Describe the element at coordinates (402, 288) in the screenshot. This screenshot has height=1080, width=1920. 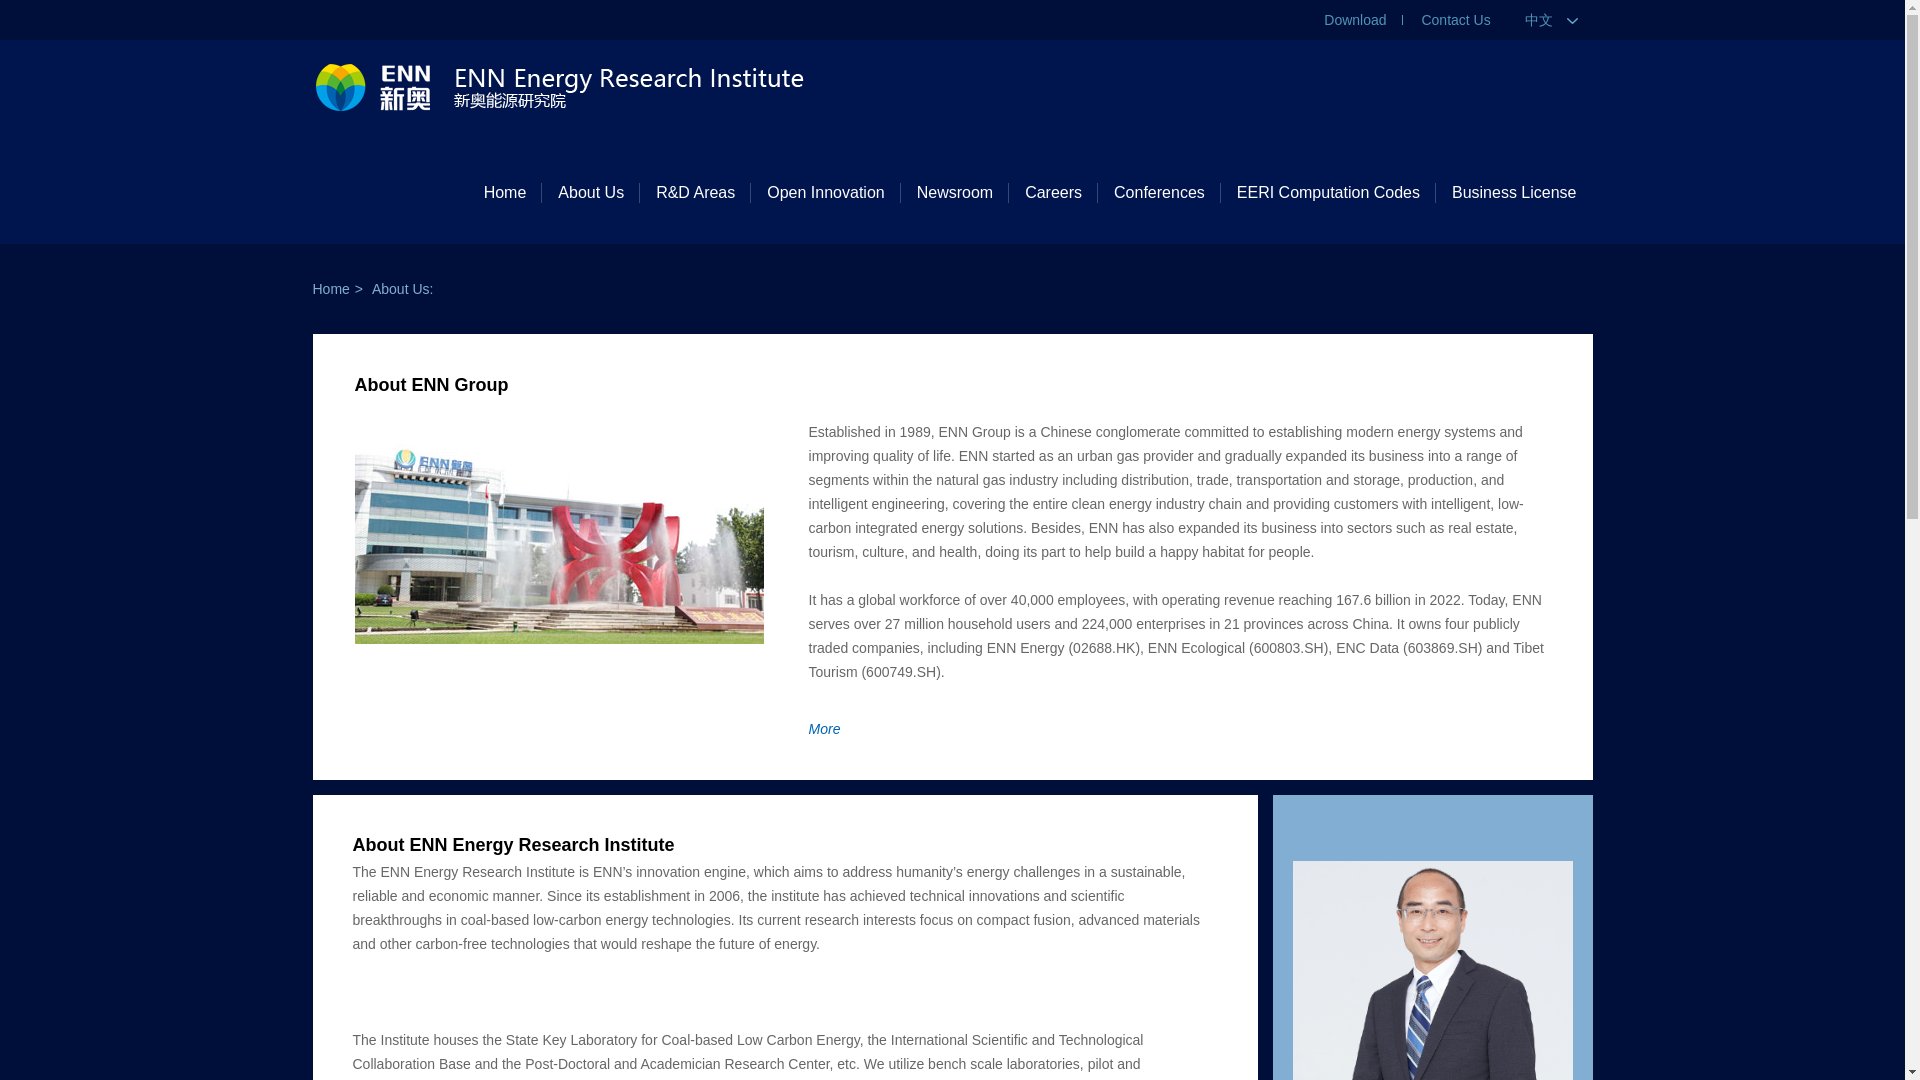
I see `About Us:` at that location.